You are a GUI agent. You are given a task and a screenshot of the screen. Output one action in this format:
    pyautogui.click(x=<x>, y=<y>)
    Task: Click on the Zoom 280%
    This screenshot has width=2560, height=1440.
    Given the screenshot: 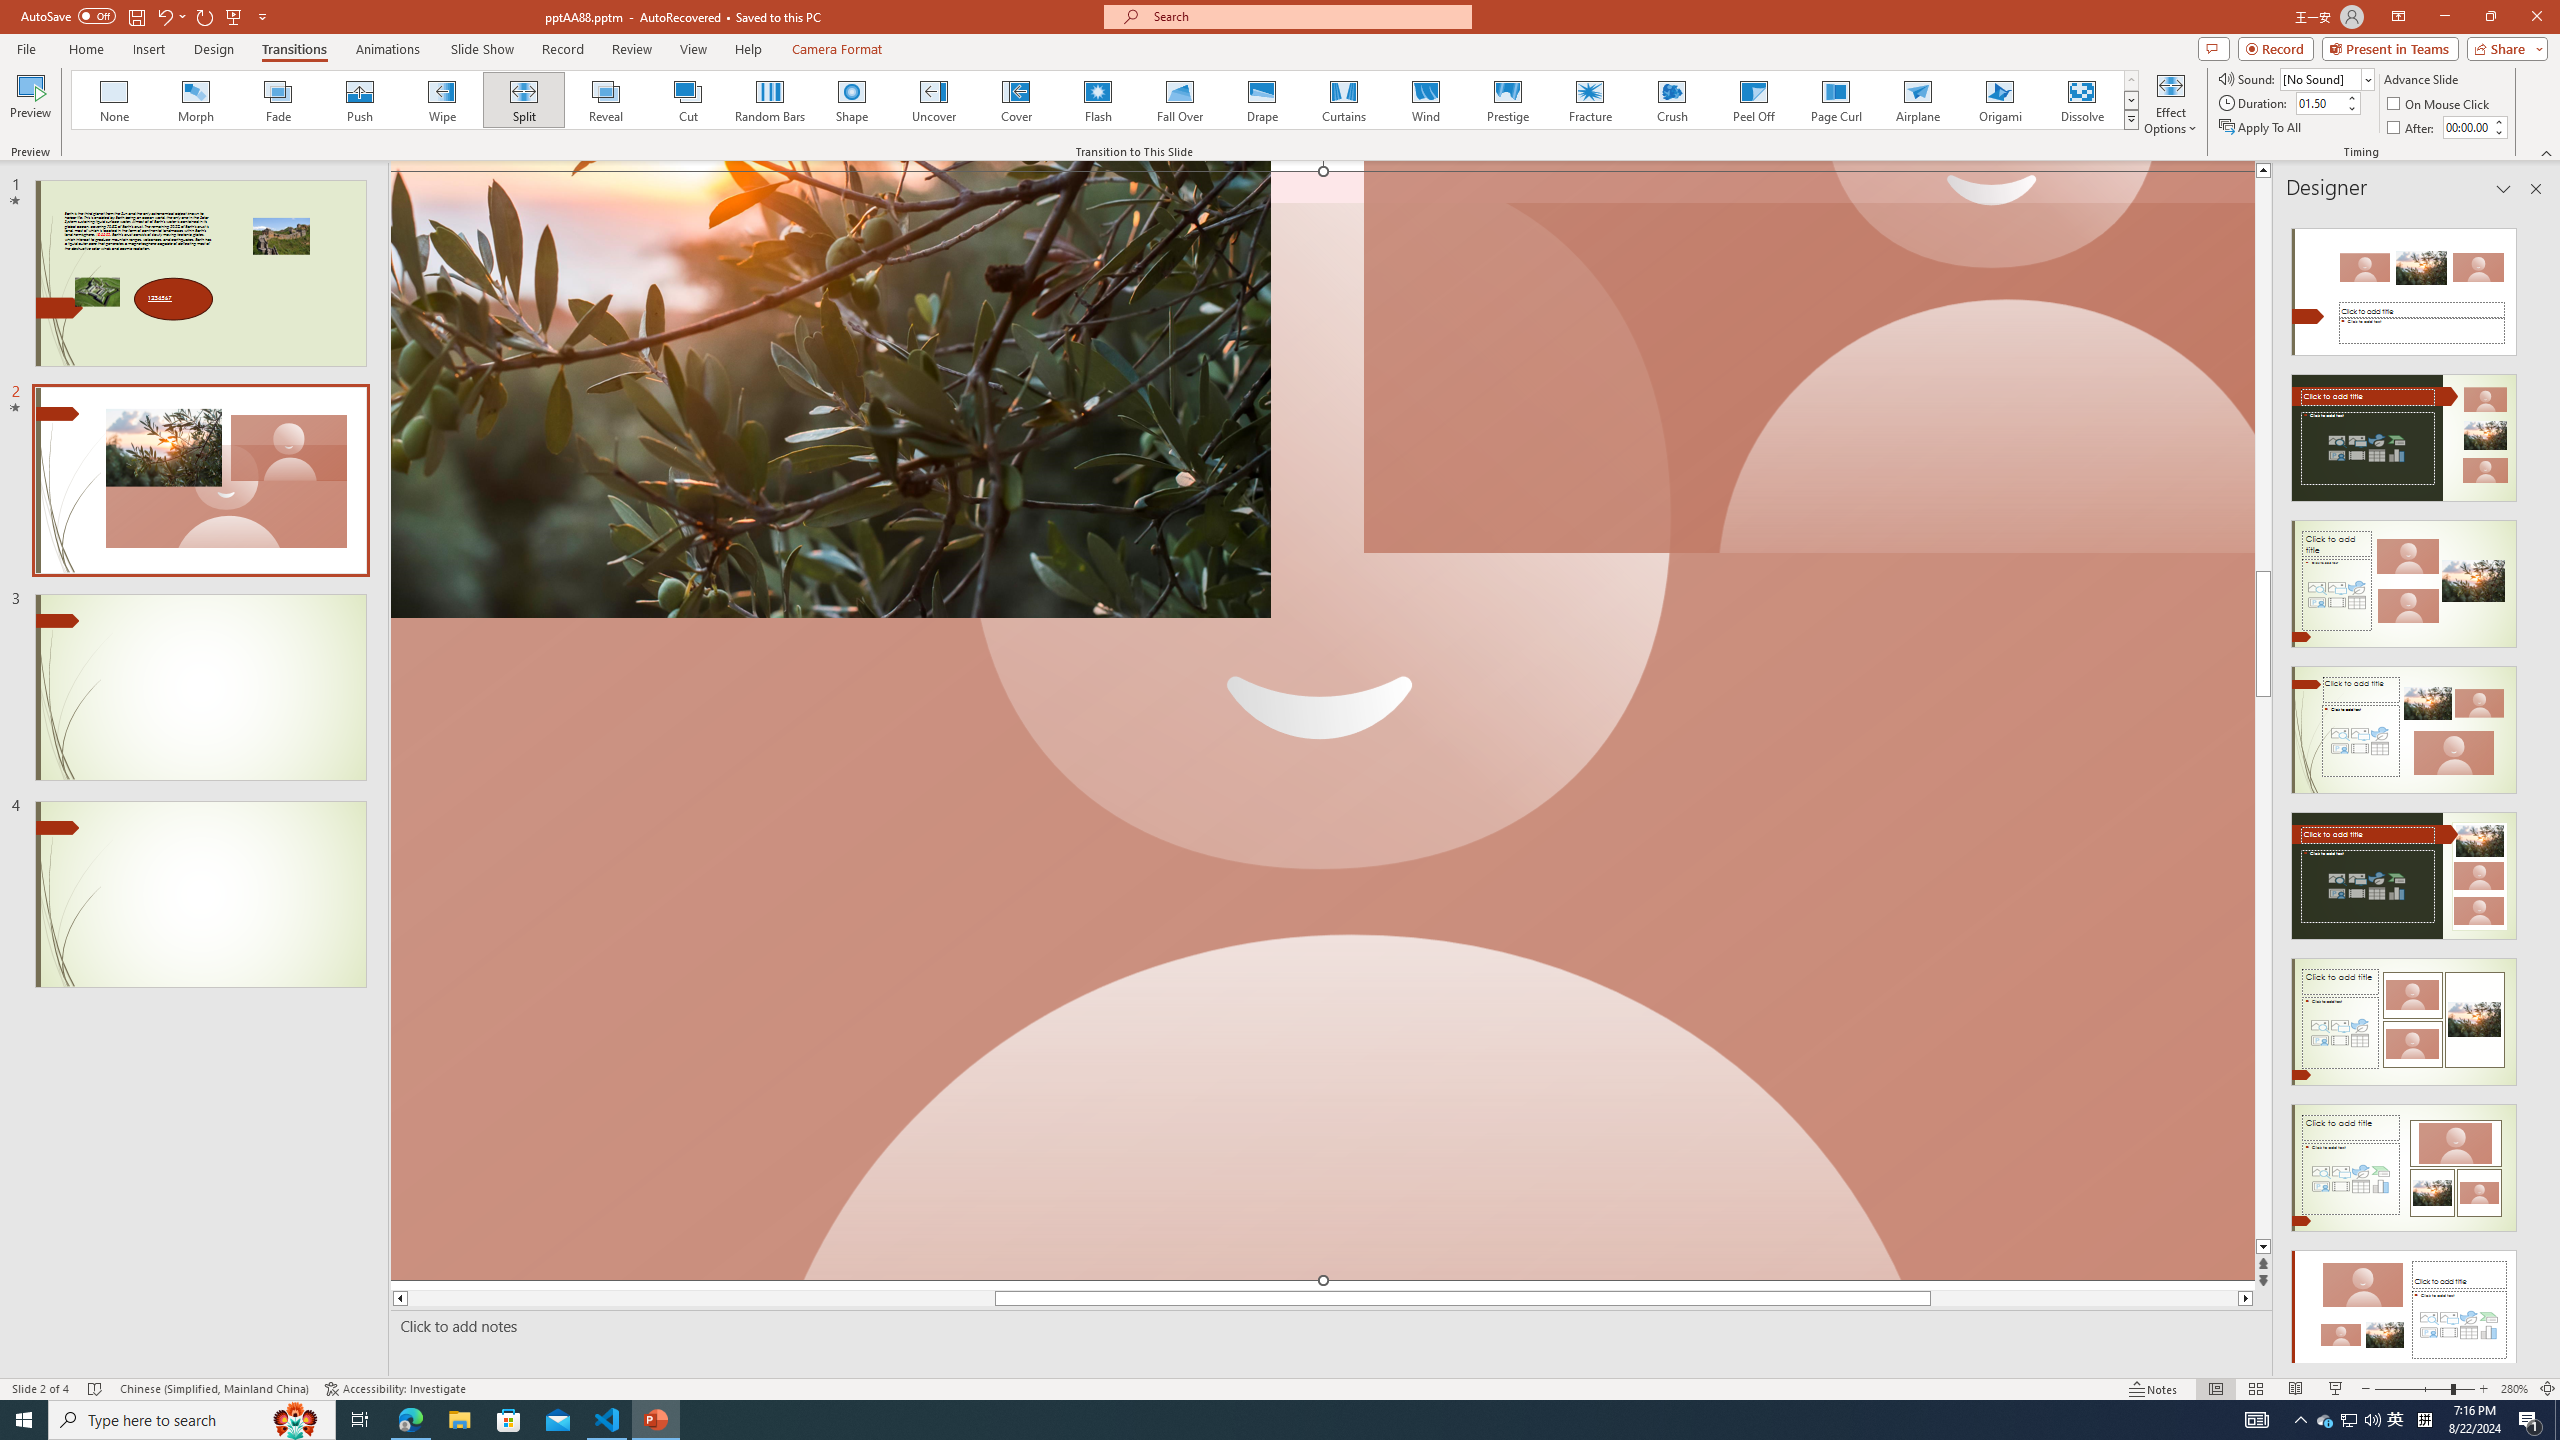 What is the action you would take?
    pyautogui.click(x=2514, y=1389)
    